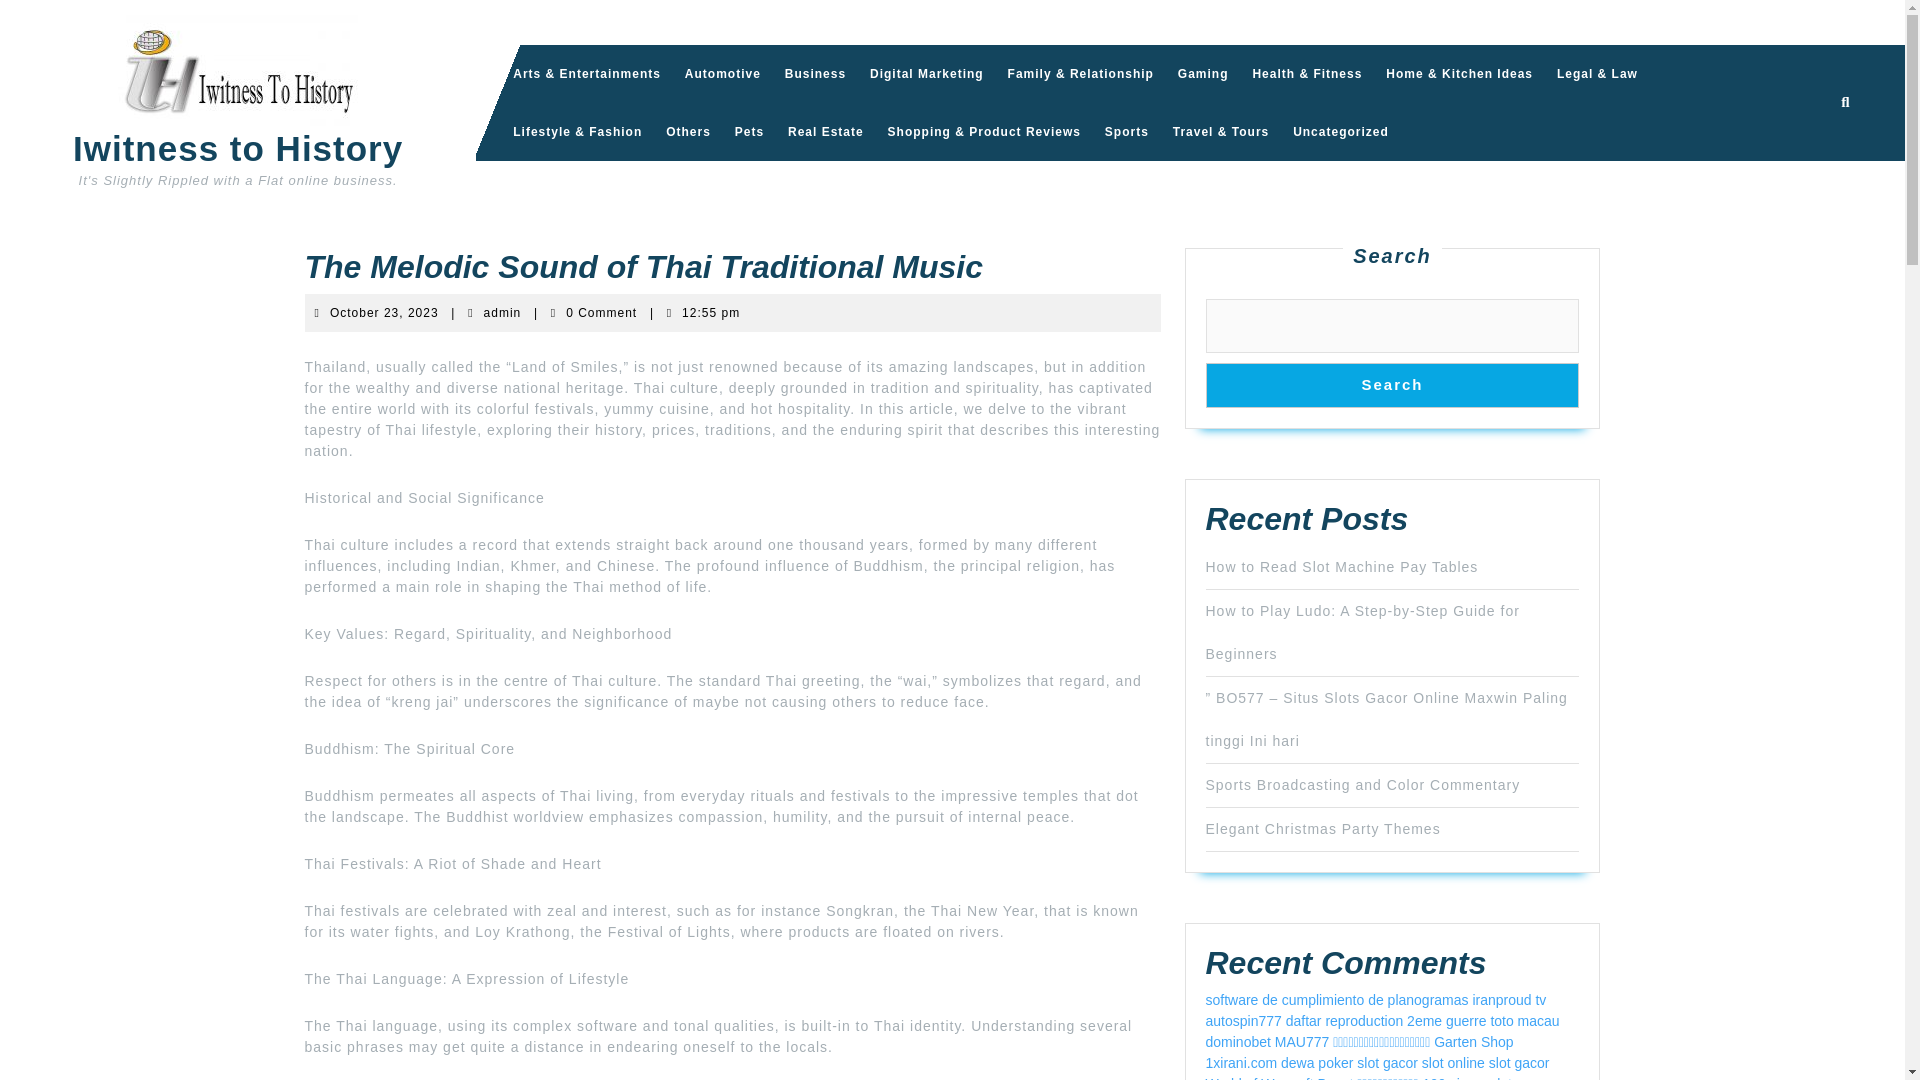 The image size is (1920, 1080). Describe the element at coordinates (502, 312) in the screenshot. I see `Automotive` at that location.